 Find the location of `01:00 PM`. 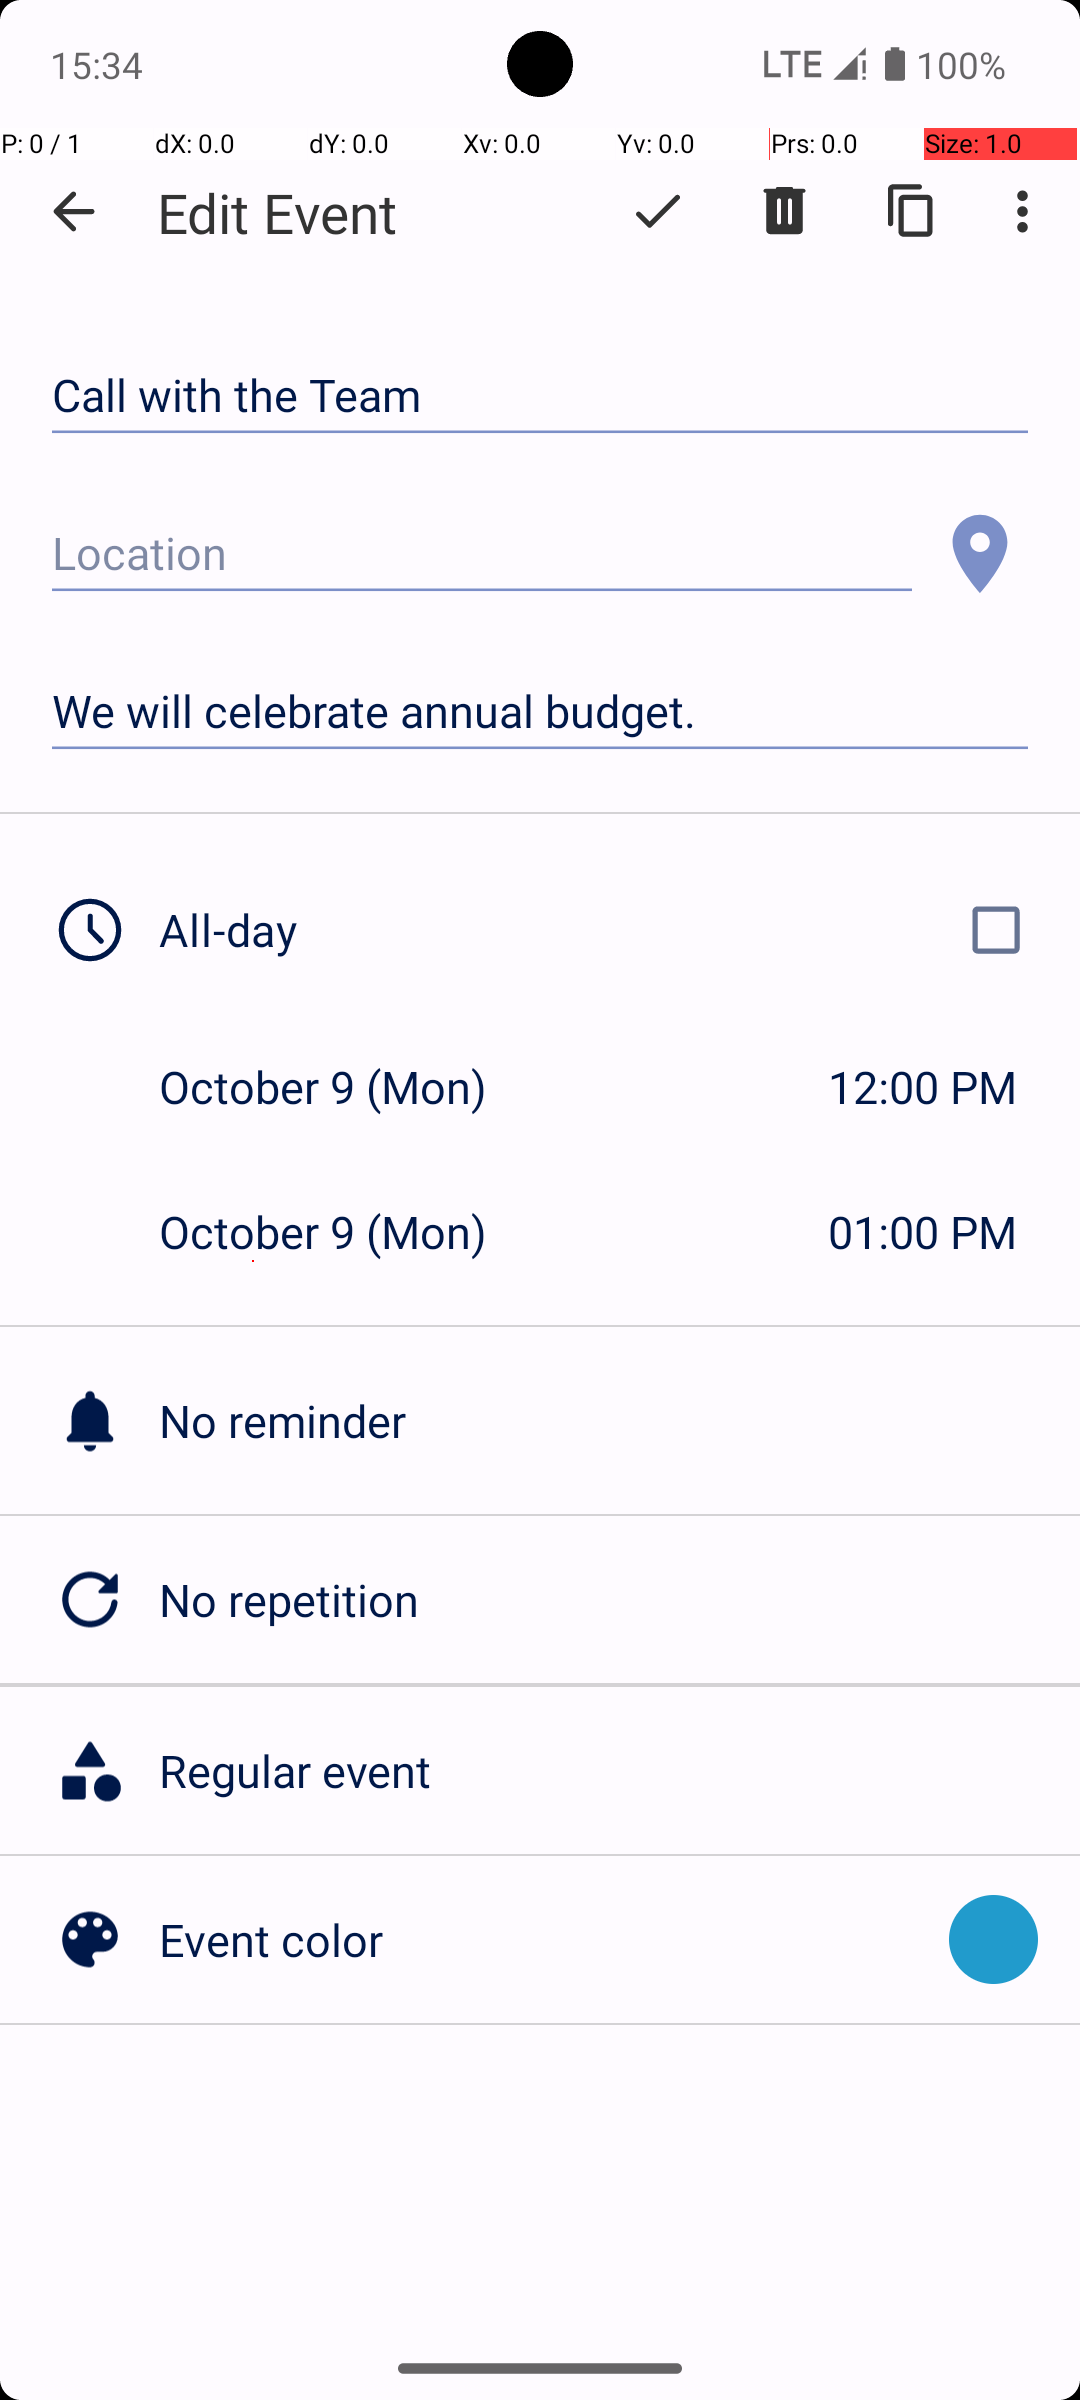

01:00 PM is located at coordinates (922, 1232).